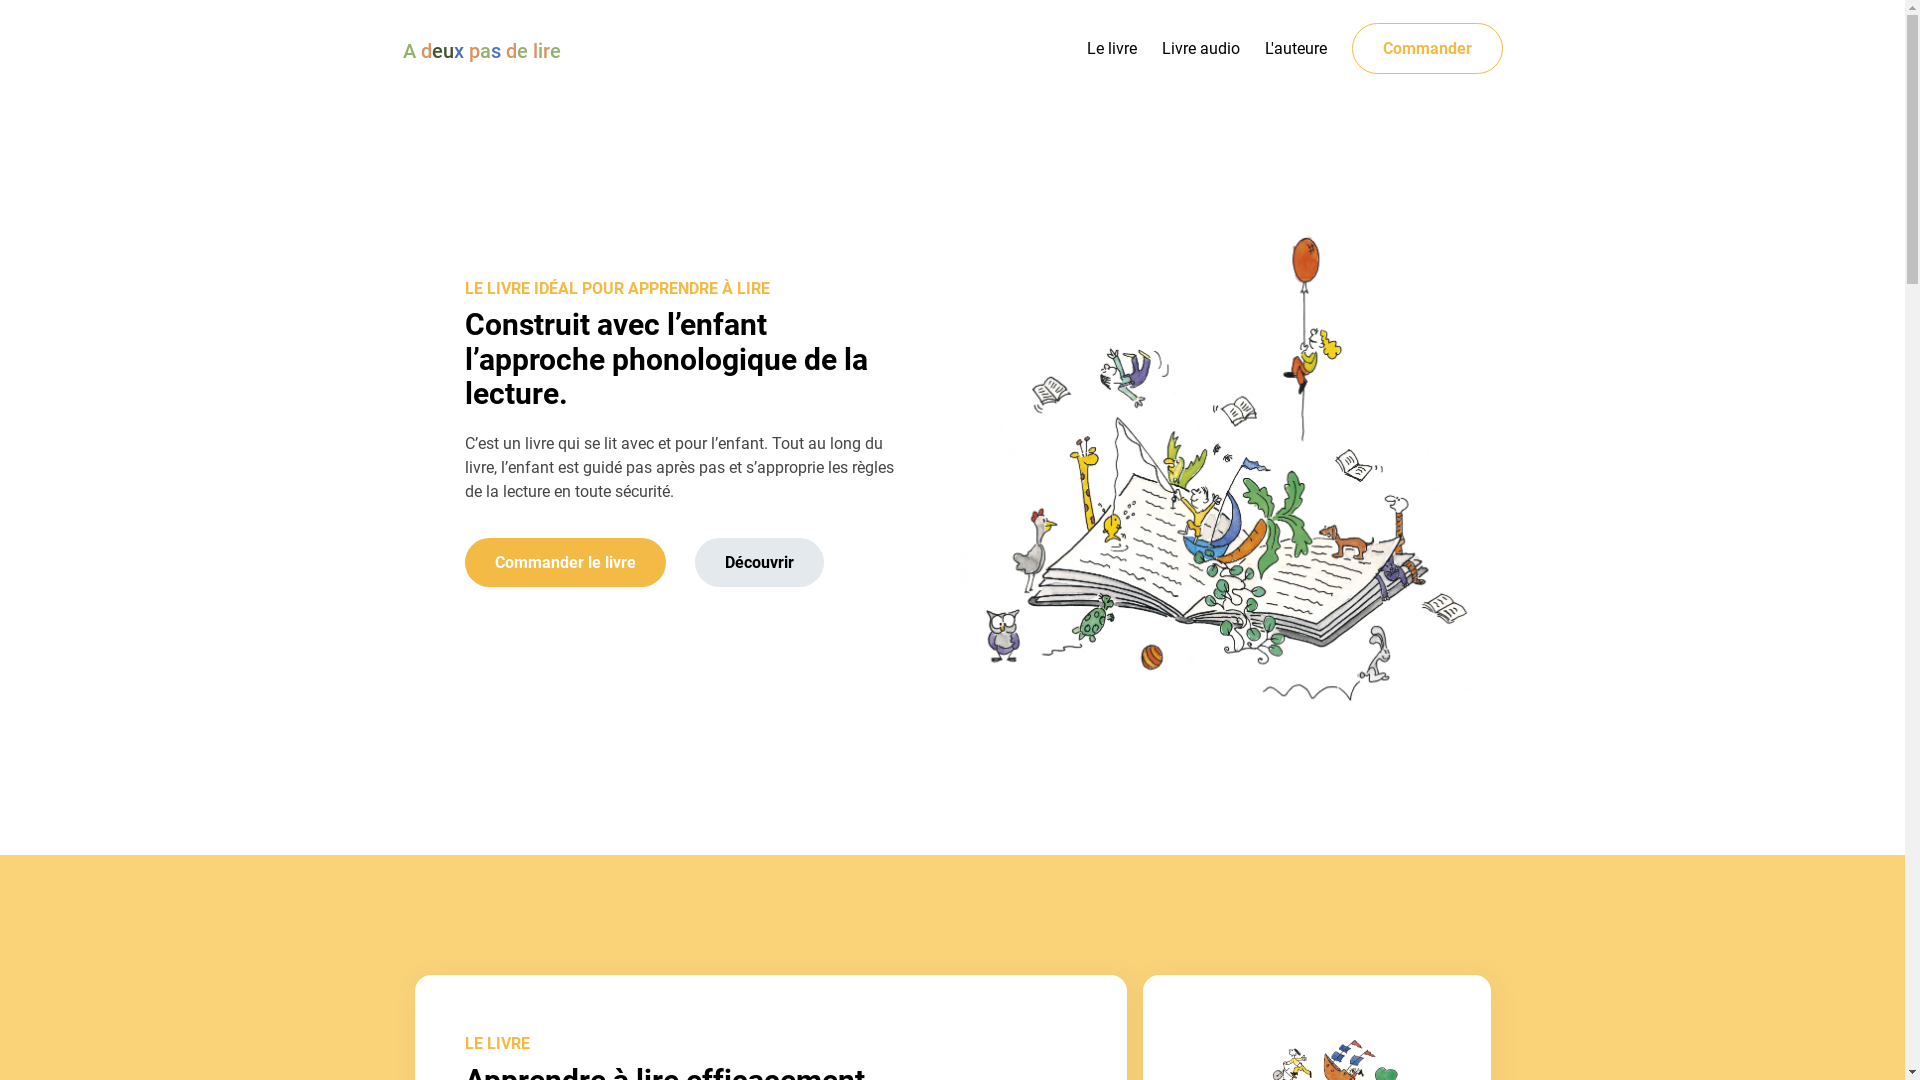 The height and width of the screenshot is (1080, 1920). What do you see at coordinates (1428, 48) in the screenshot?
I see `Commander` at bounding box center [1428, 48].